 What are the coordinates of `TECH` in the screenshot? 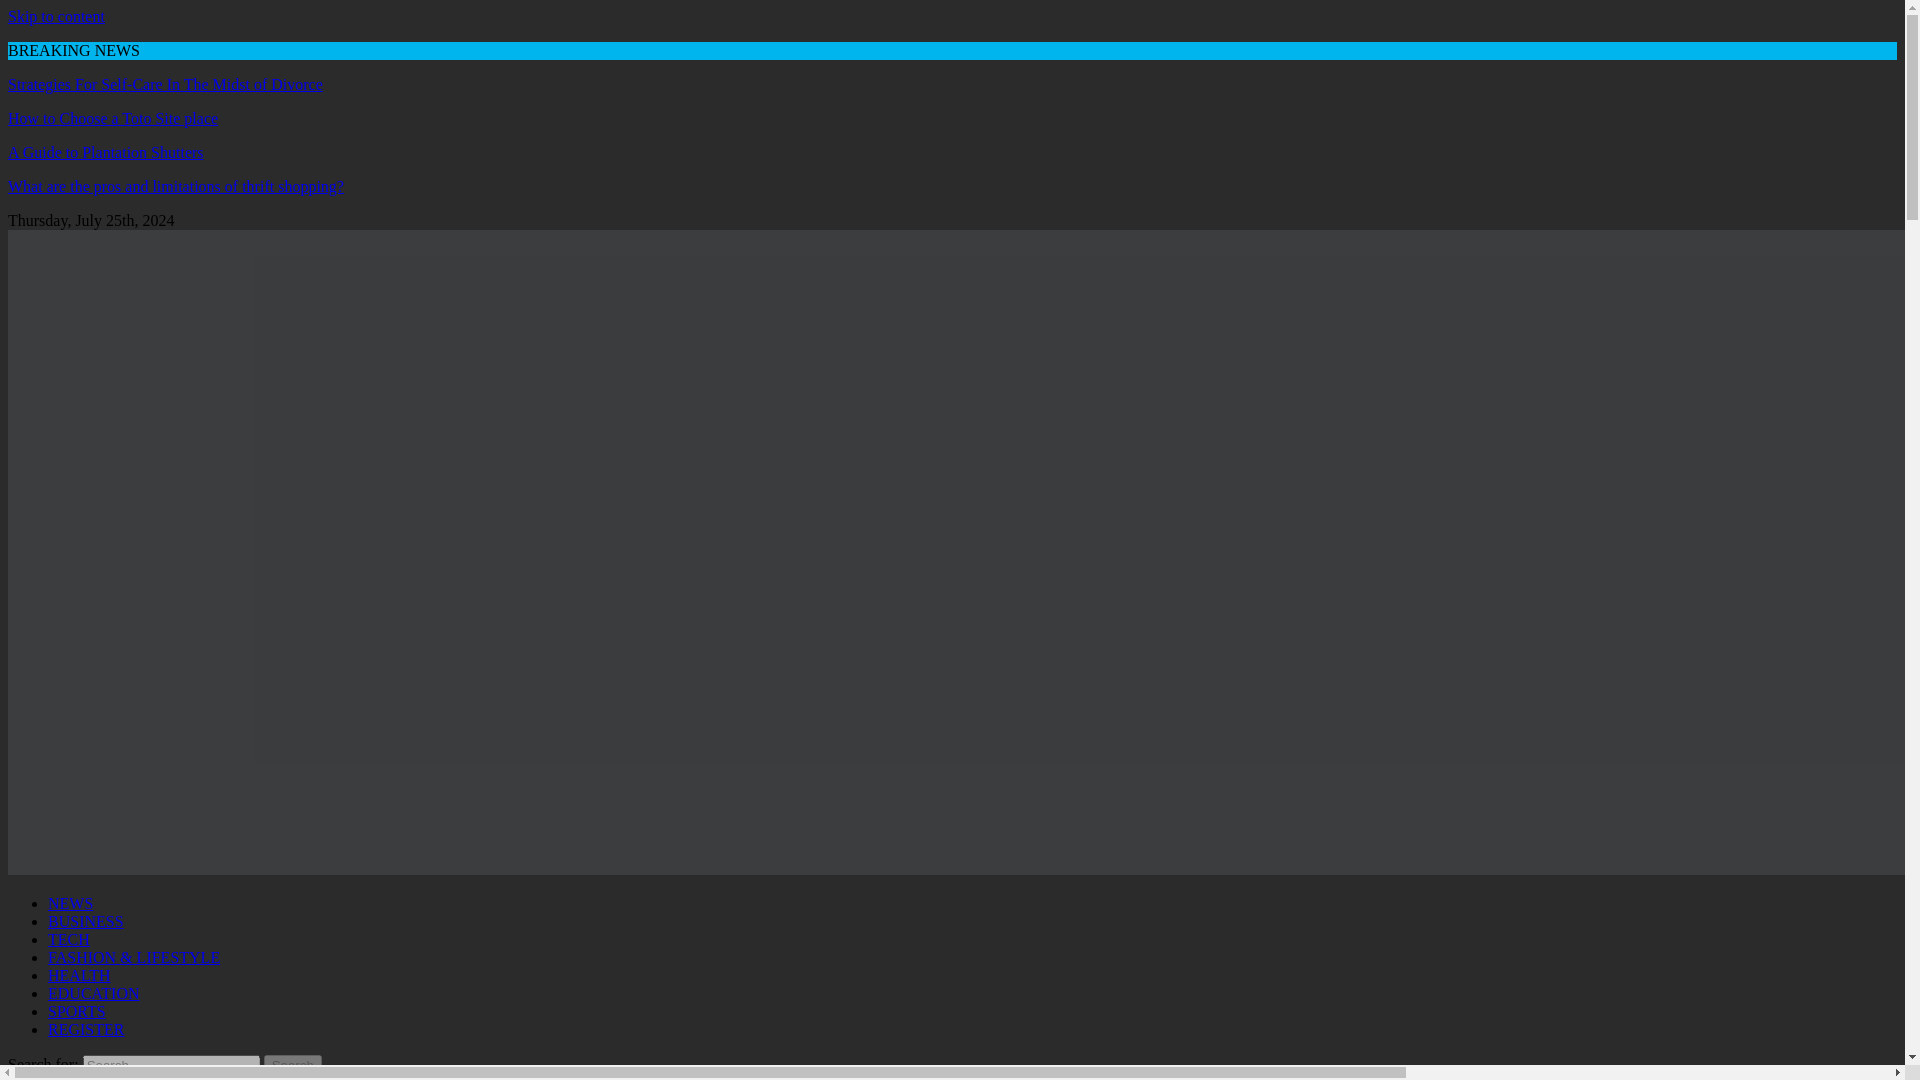 It's located at (69, 939).